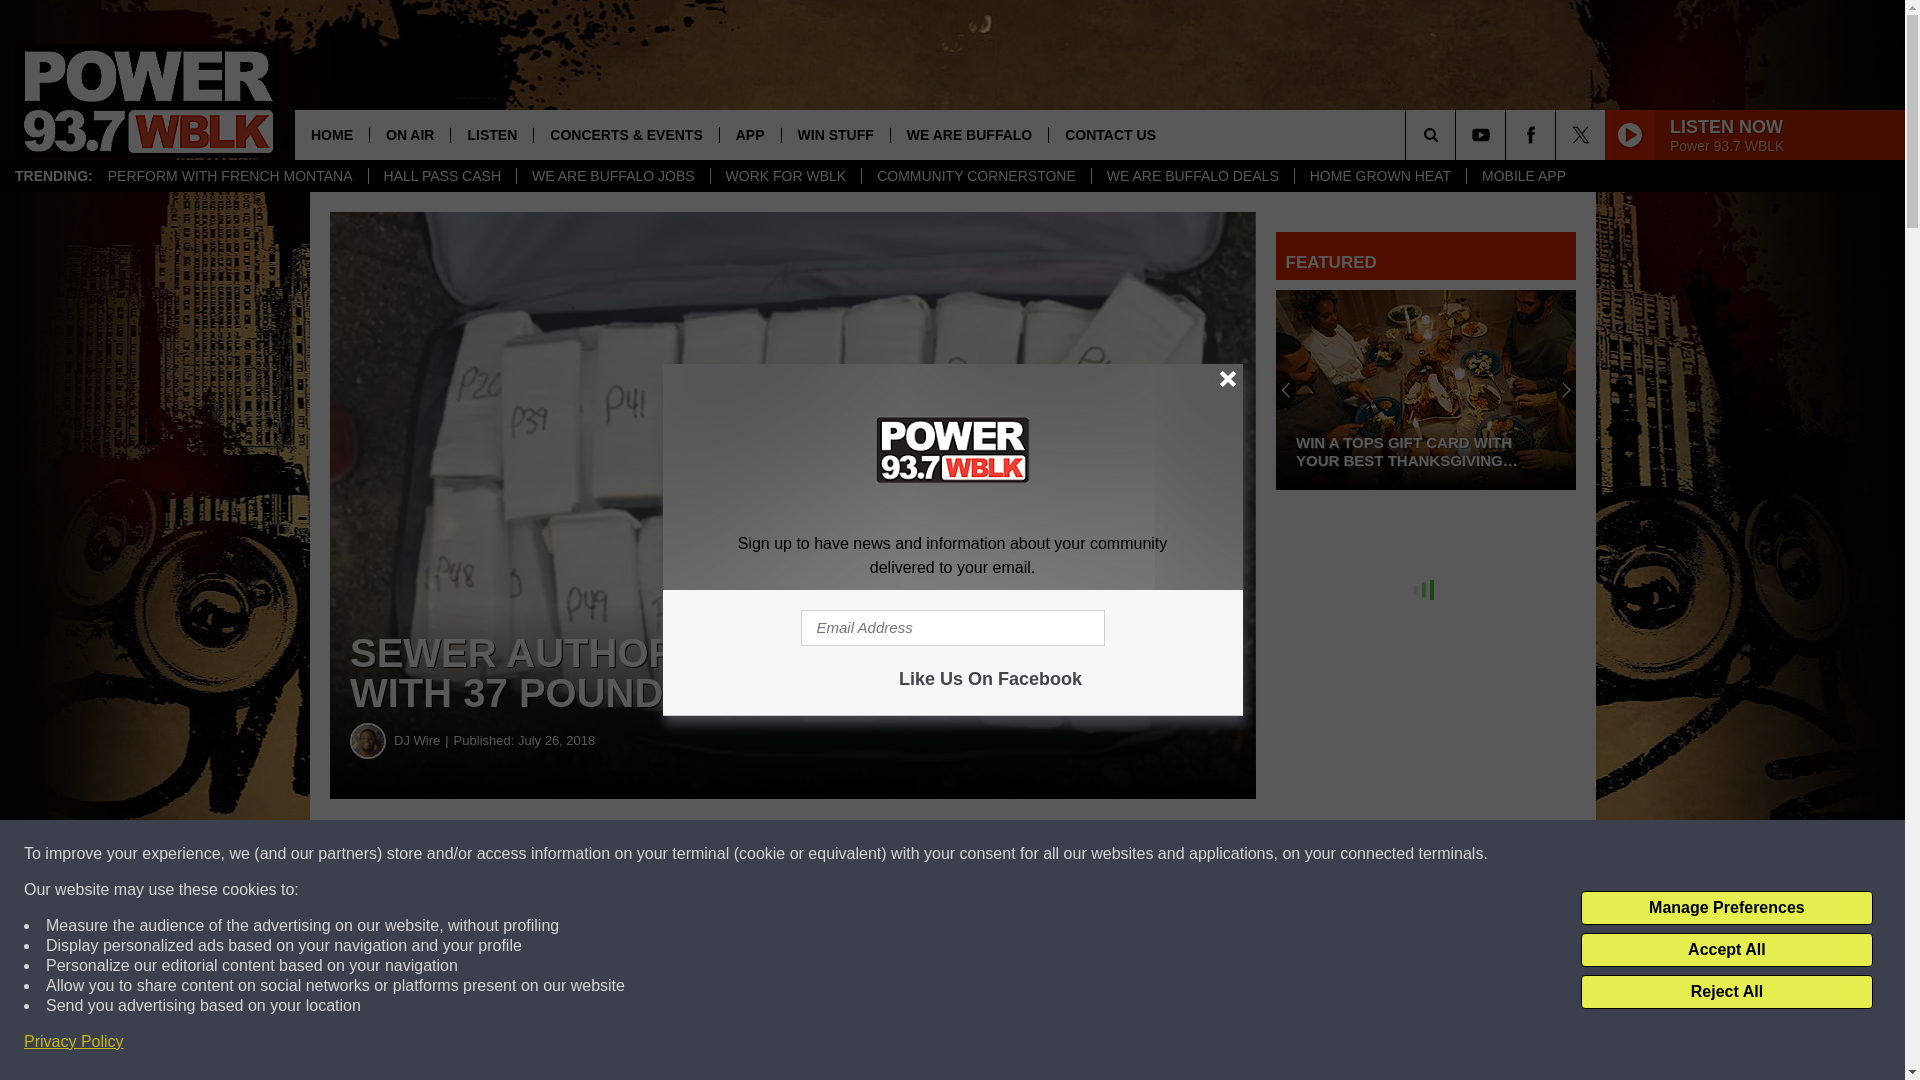 This screenshot has width=1920, height=1080. Describe the element at coordinates (978, 854) in the screenshot. I see `Share on Twitter` at that location.